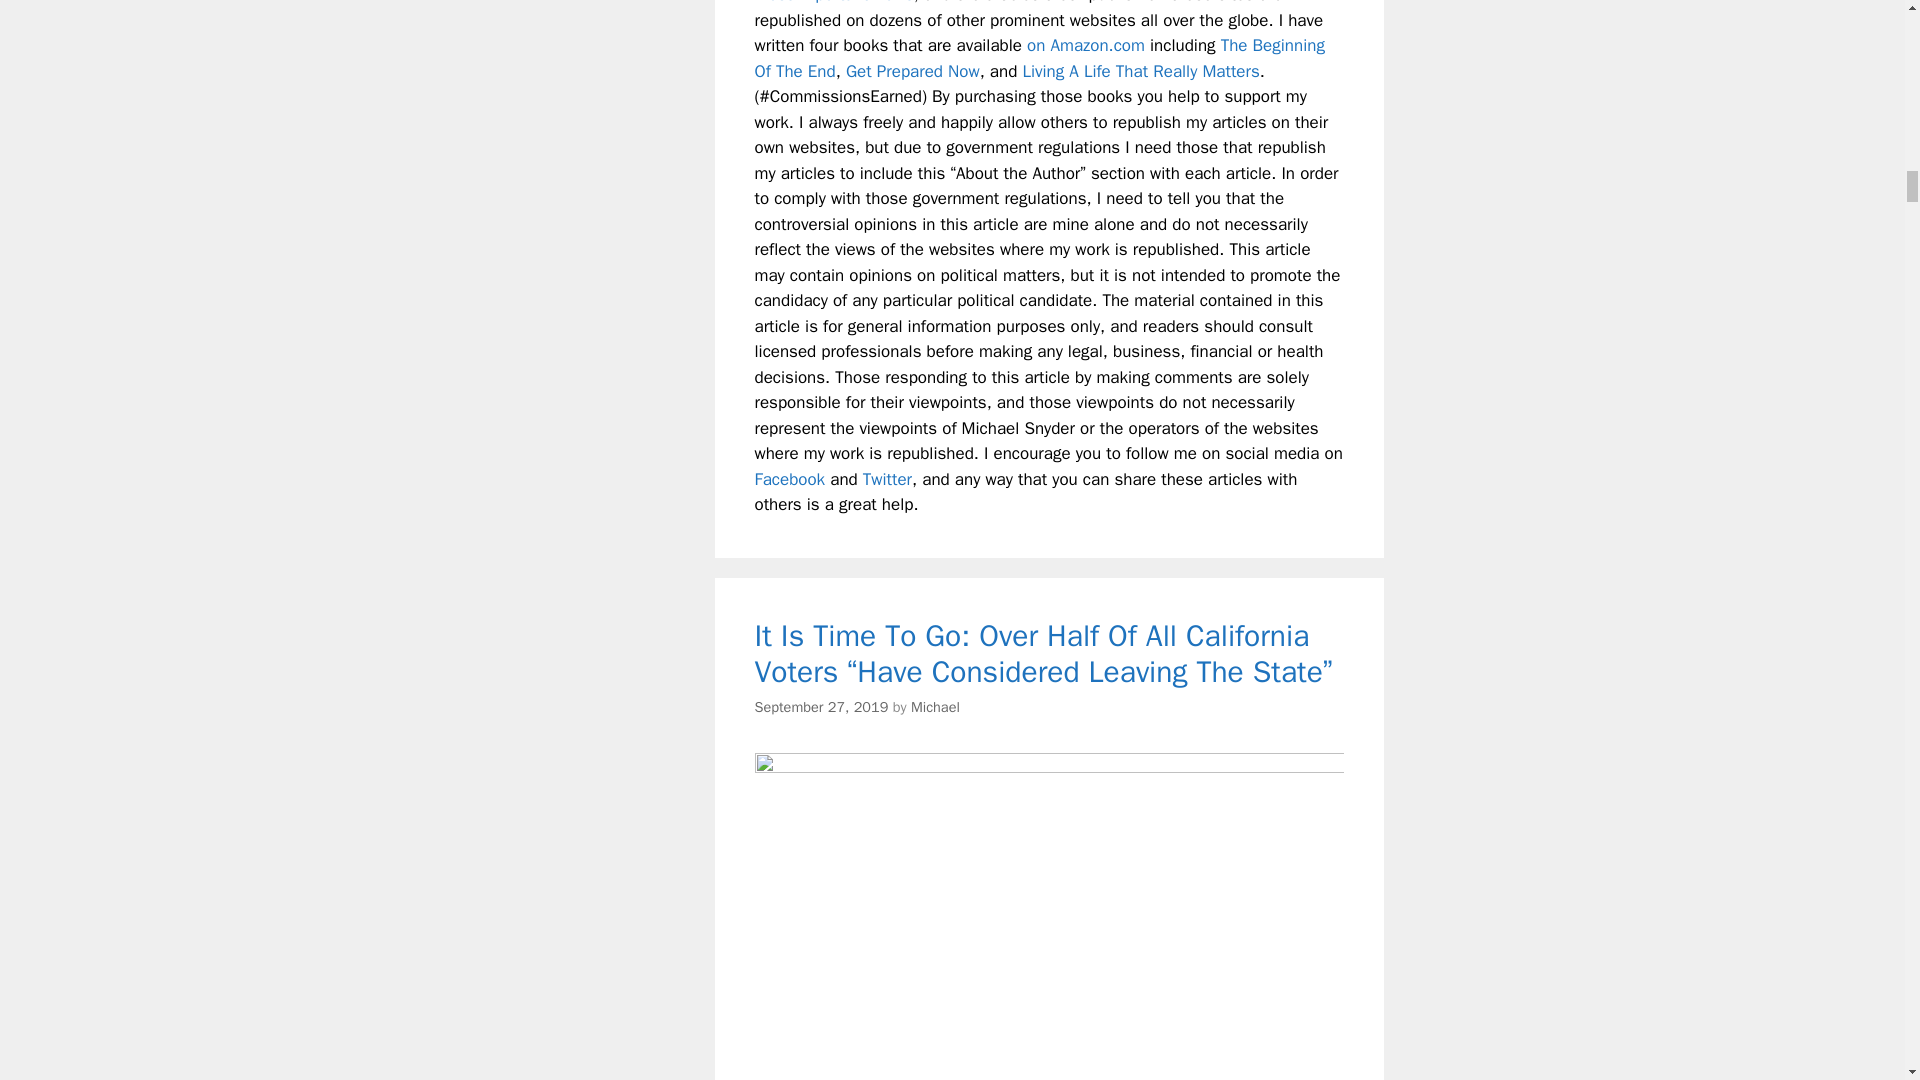 The image size is (1920, 1080). I want to click on Twitter, so click(887, 479).